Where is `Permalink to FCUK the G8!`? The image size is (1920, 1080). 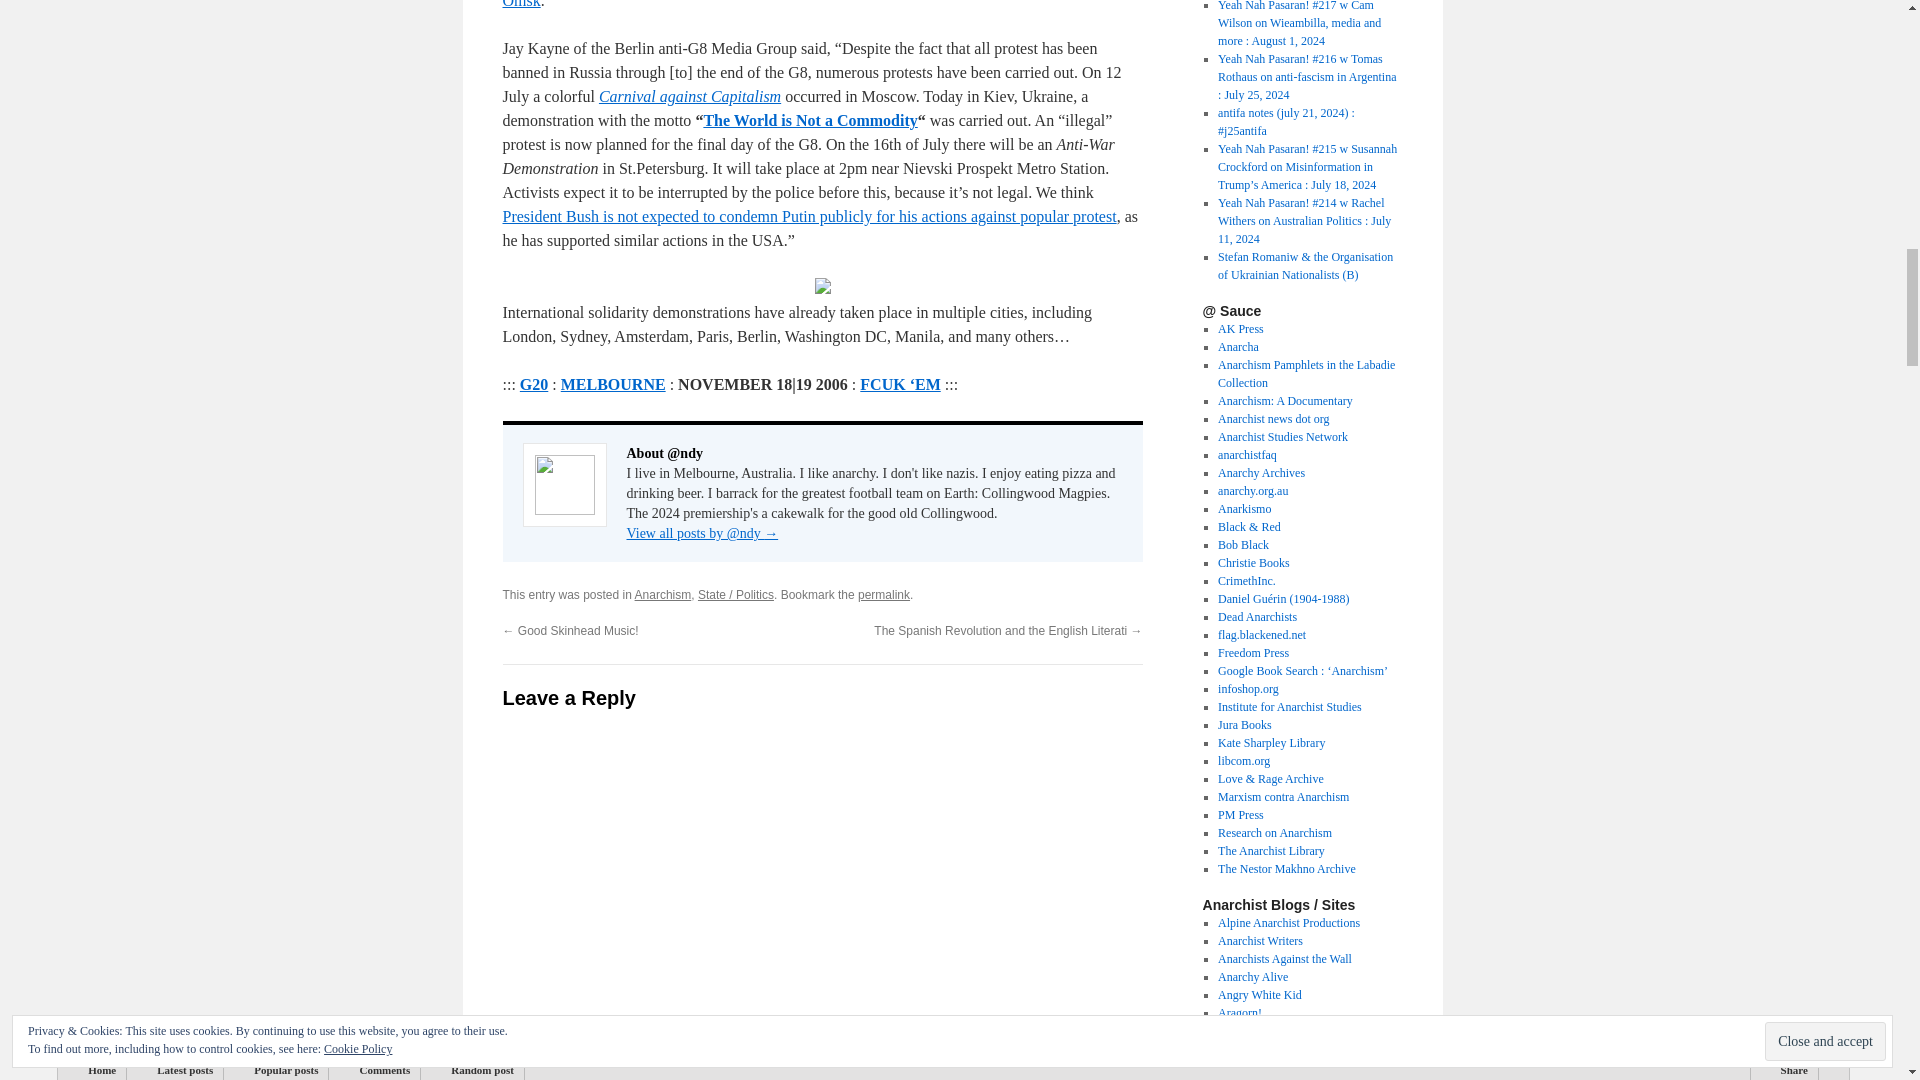
Permalink to FCUK the G8! is located at coordinates (884, 594).